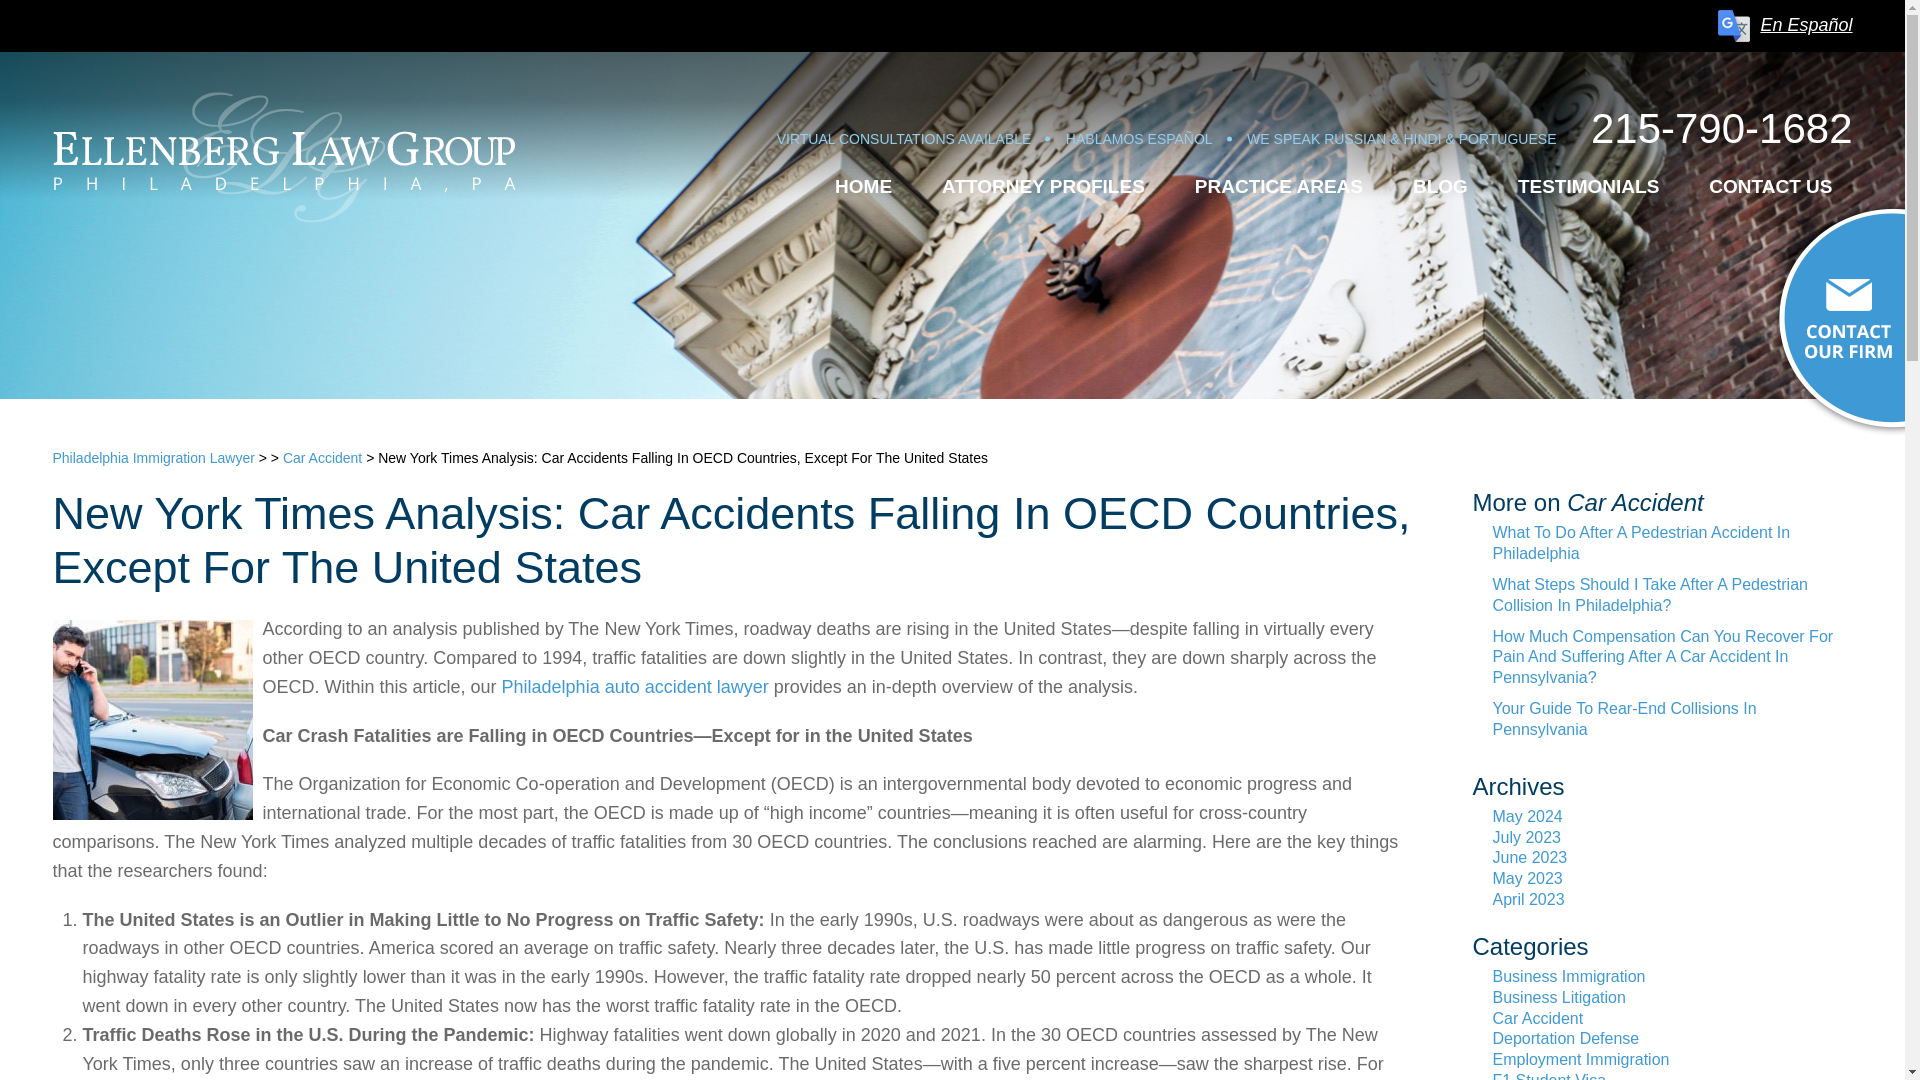 The height and width of the screenshot is (1080, 1920). I want to click on HOME, so click(863, 138).